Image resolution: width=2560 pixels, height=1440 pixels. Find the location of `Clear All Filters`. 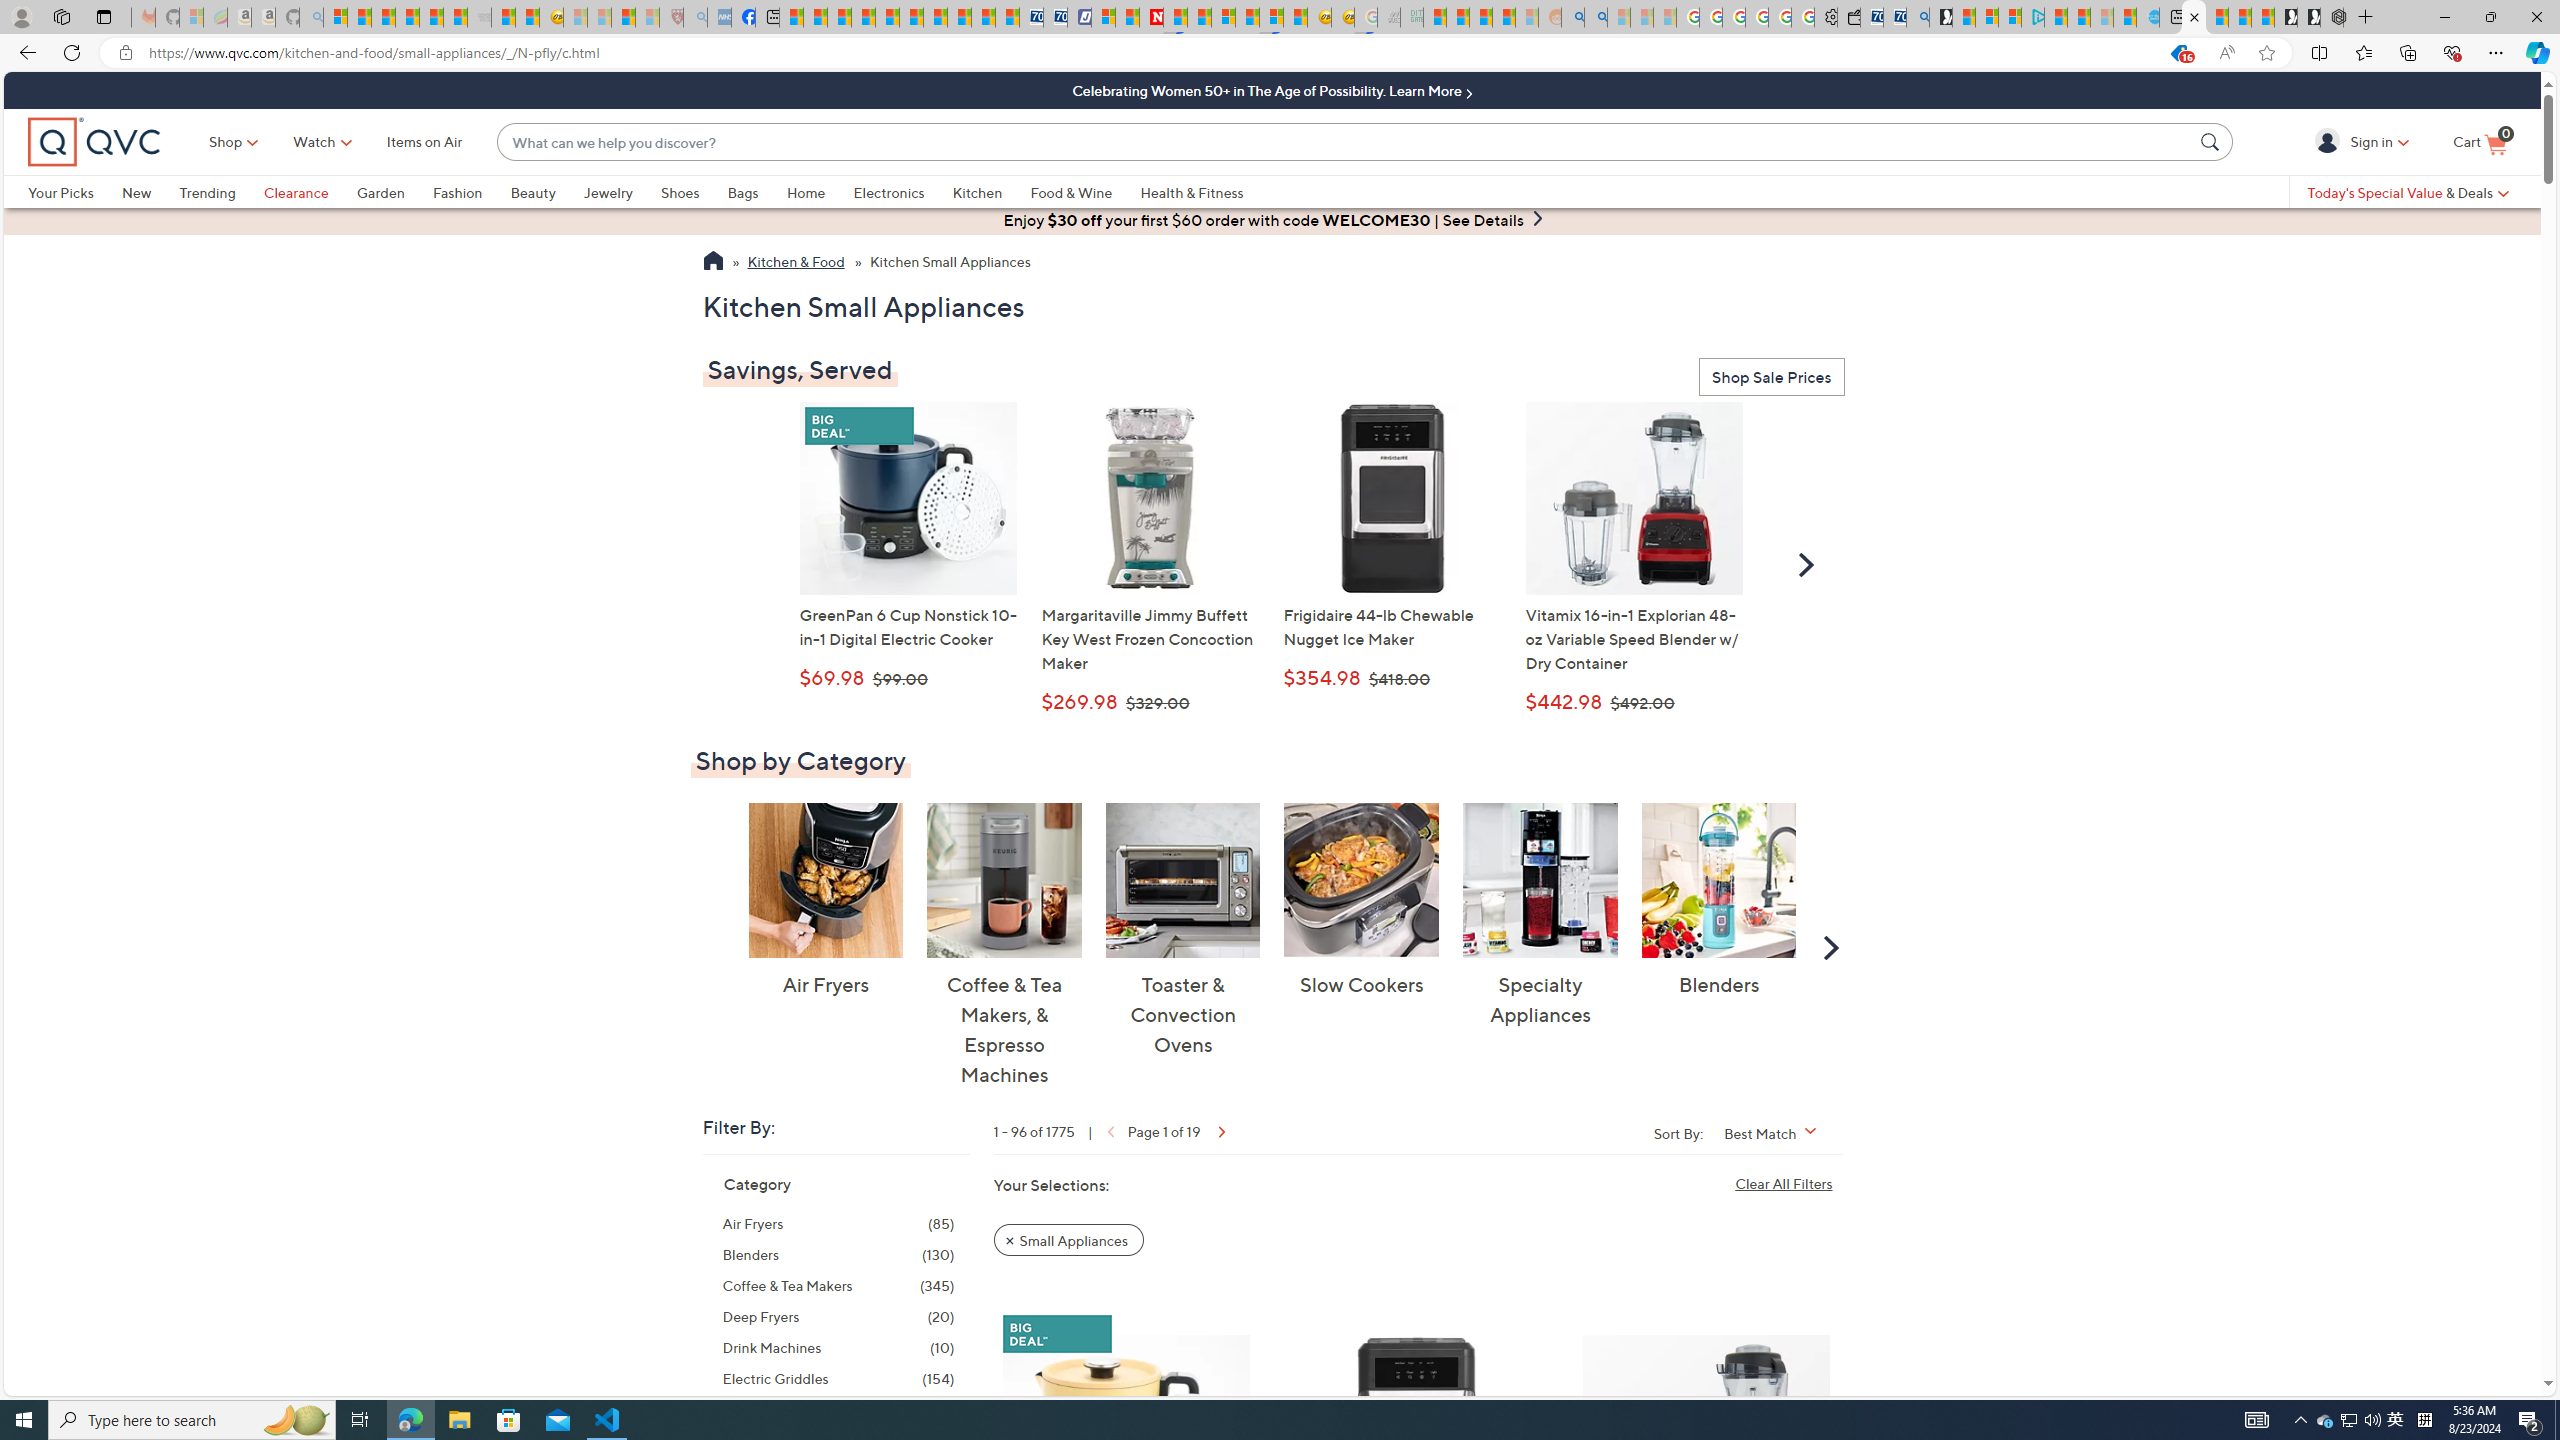

Clear All Filters is located at coordinates (1789, 1182).